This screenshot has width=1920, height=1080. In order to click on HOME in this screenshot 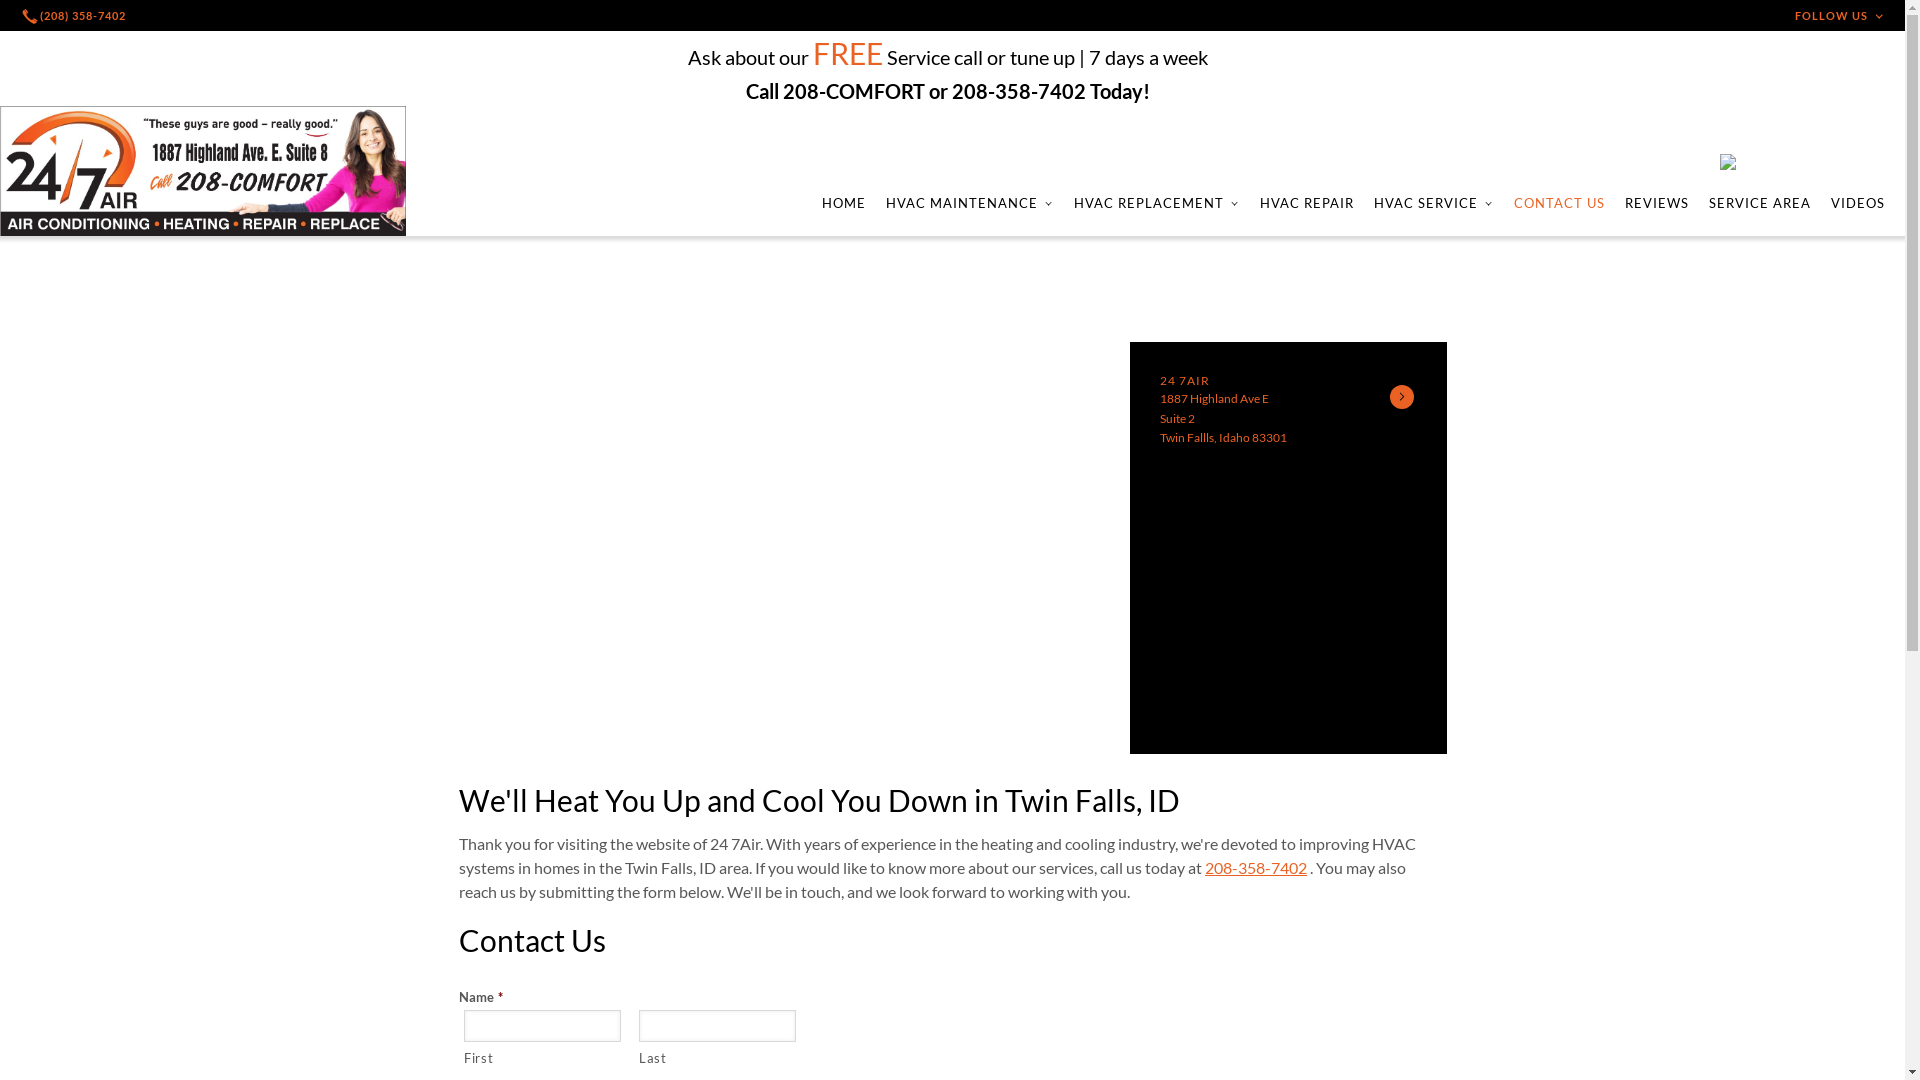, I will do `click(844, 203)`.